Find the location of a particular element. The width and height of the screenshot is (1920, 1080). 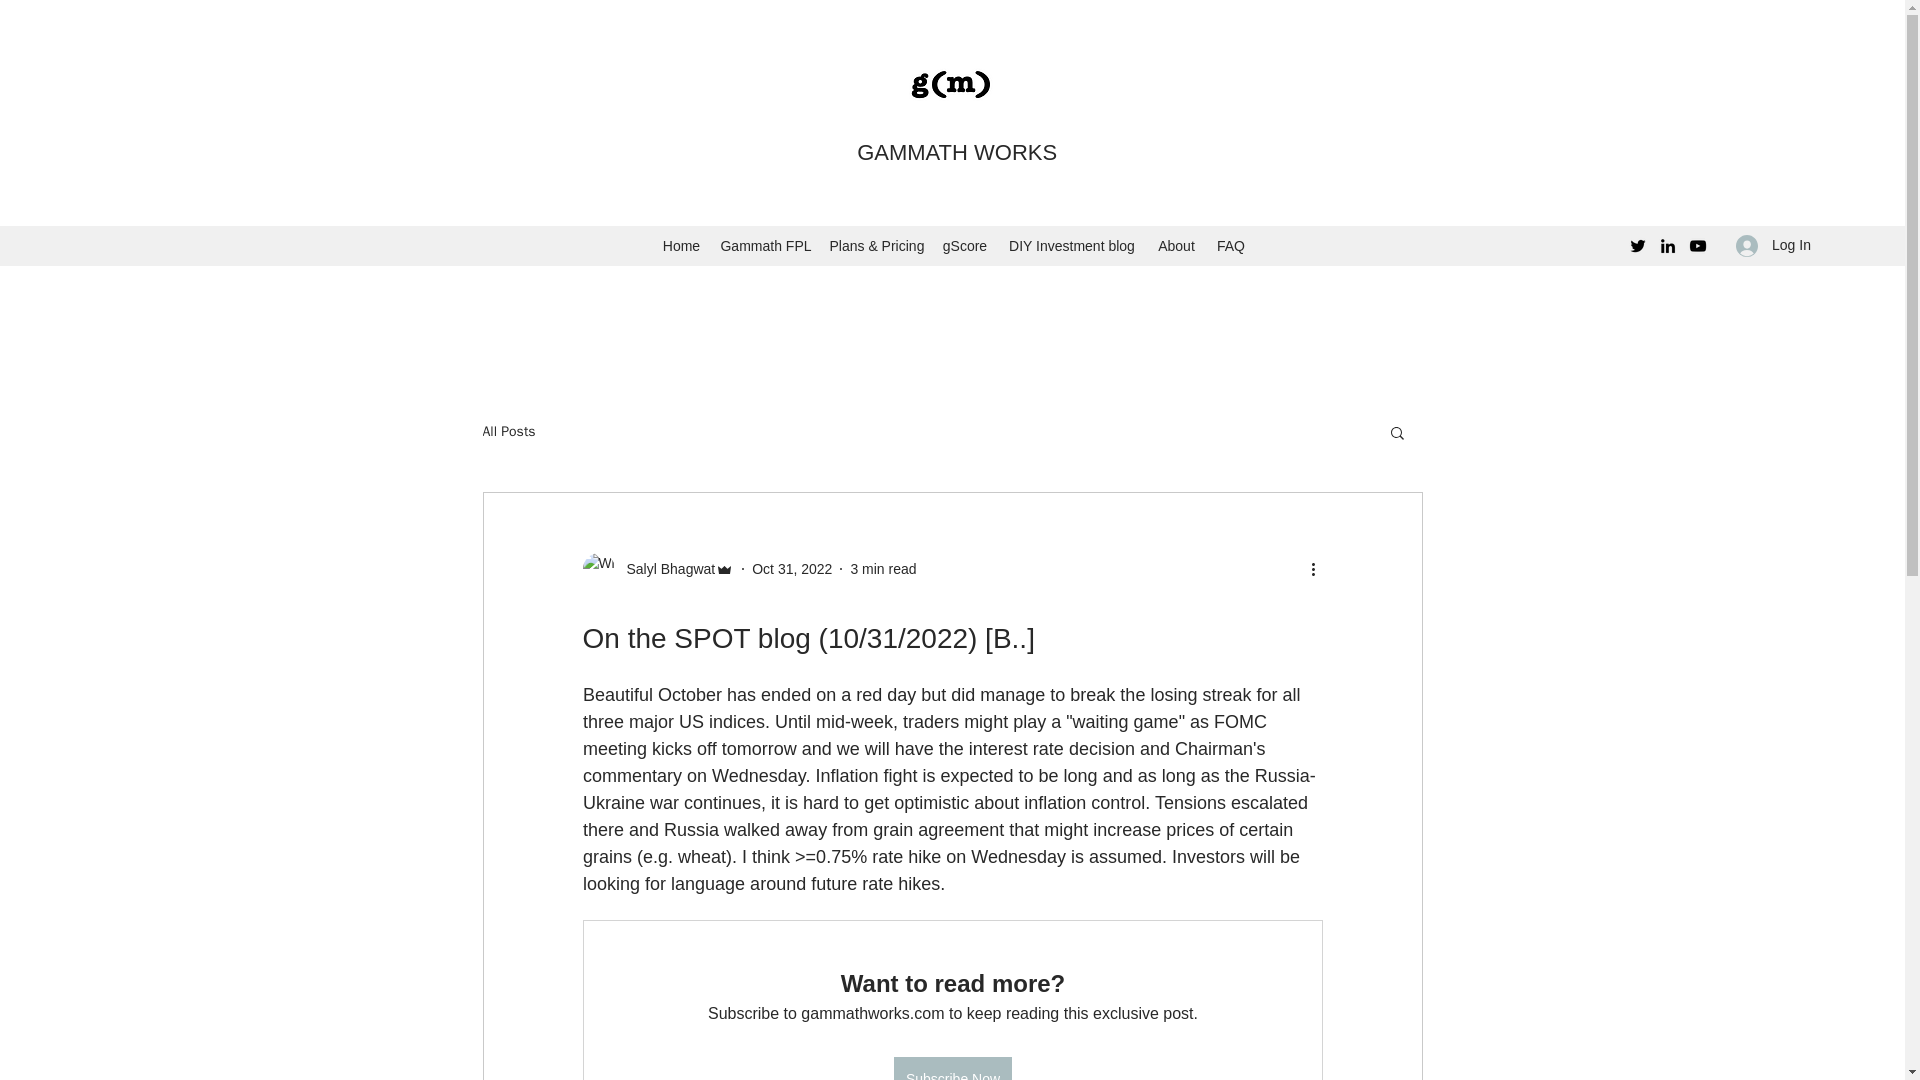

Salyl Bhagwat is located at coordinates (664, 569).